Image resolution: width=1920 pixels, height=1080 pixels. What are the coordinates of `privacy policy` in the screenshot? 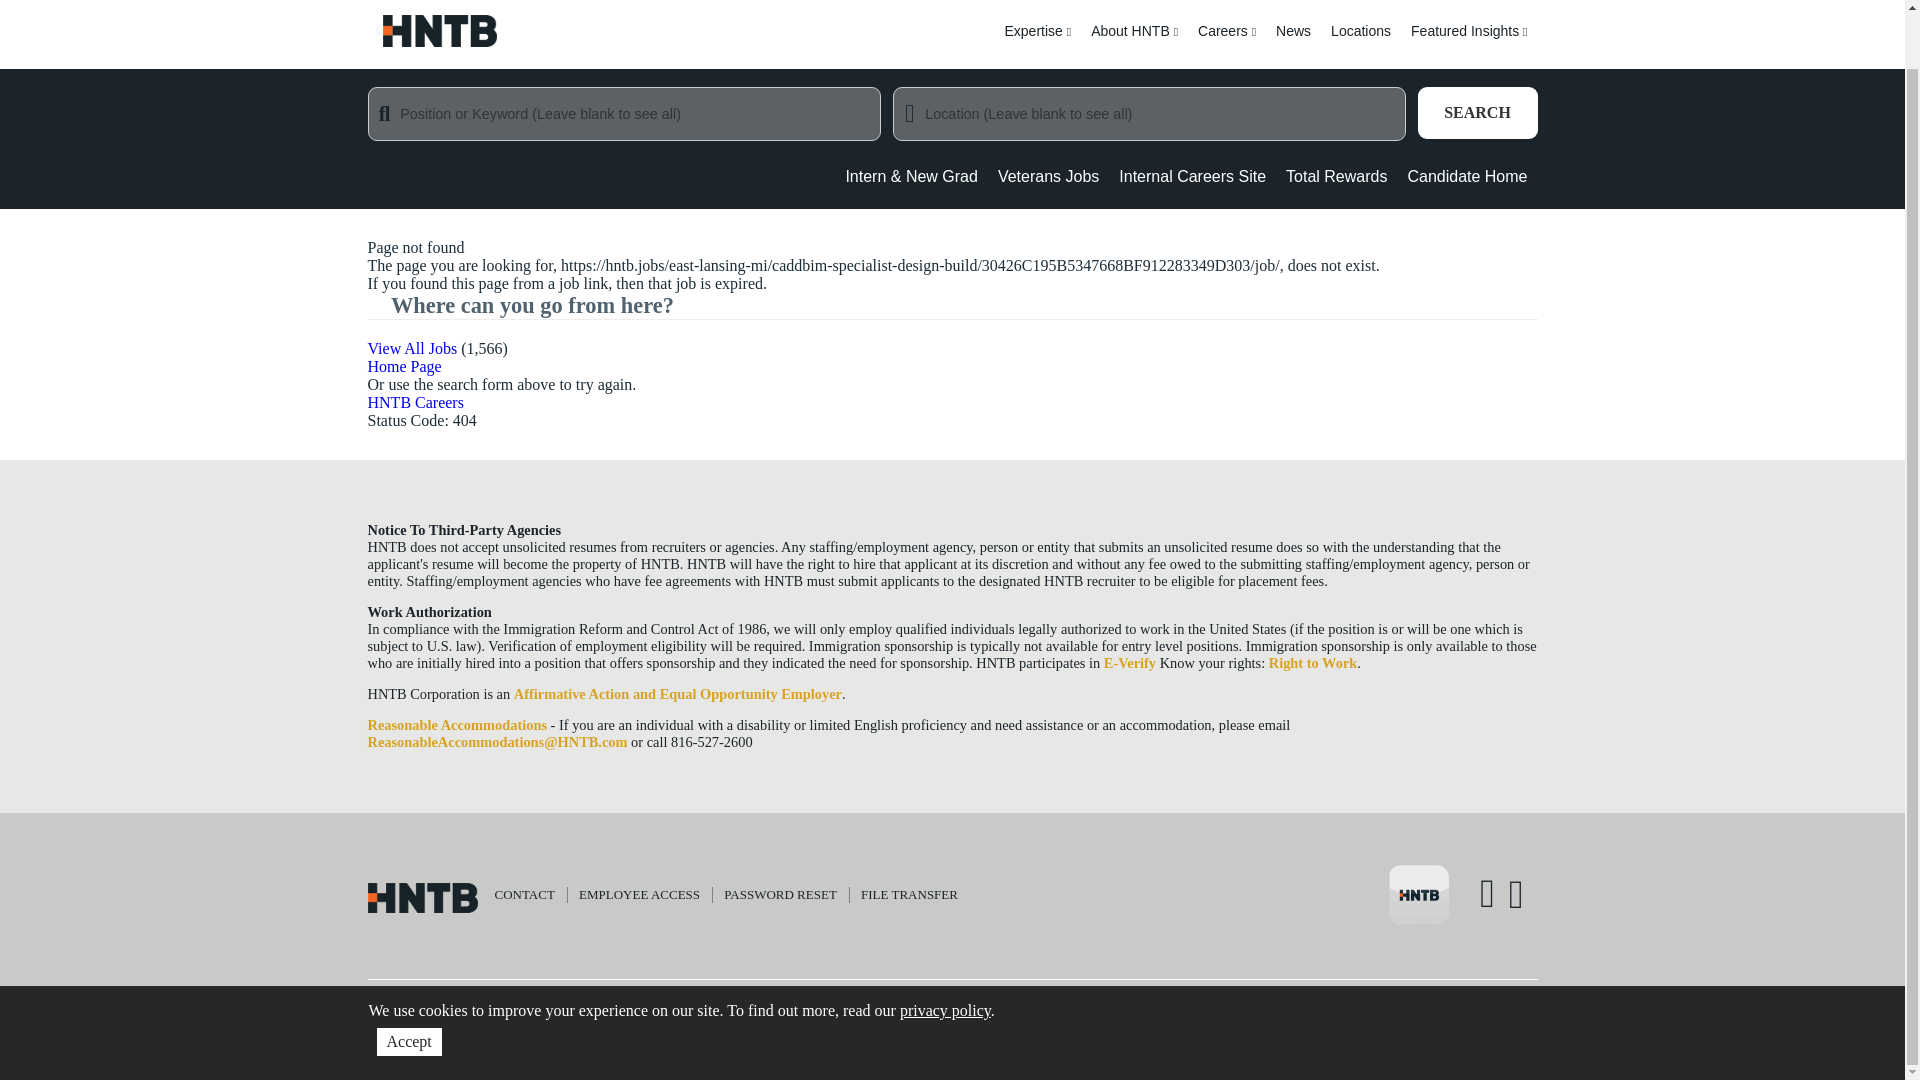 It's located at (945, 951).